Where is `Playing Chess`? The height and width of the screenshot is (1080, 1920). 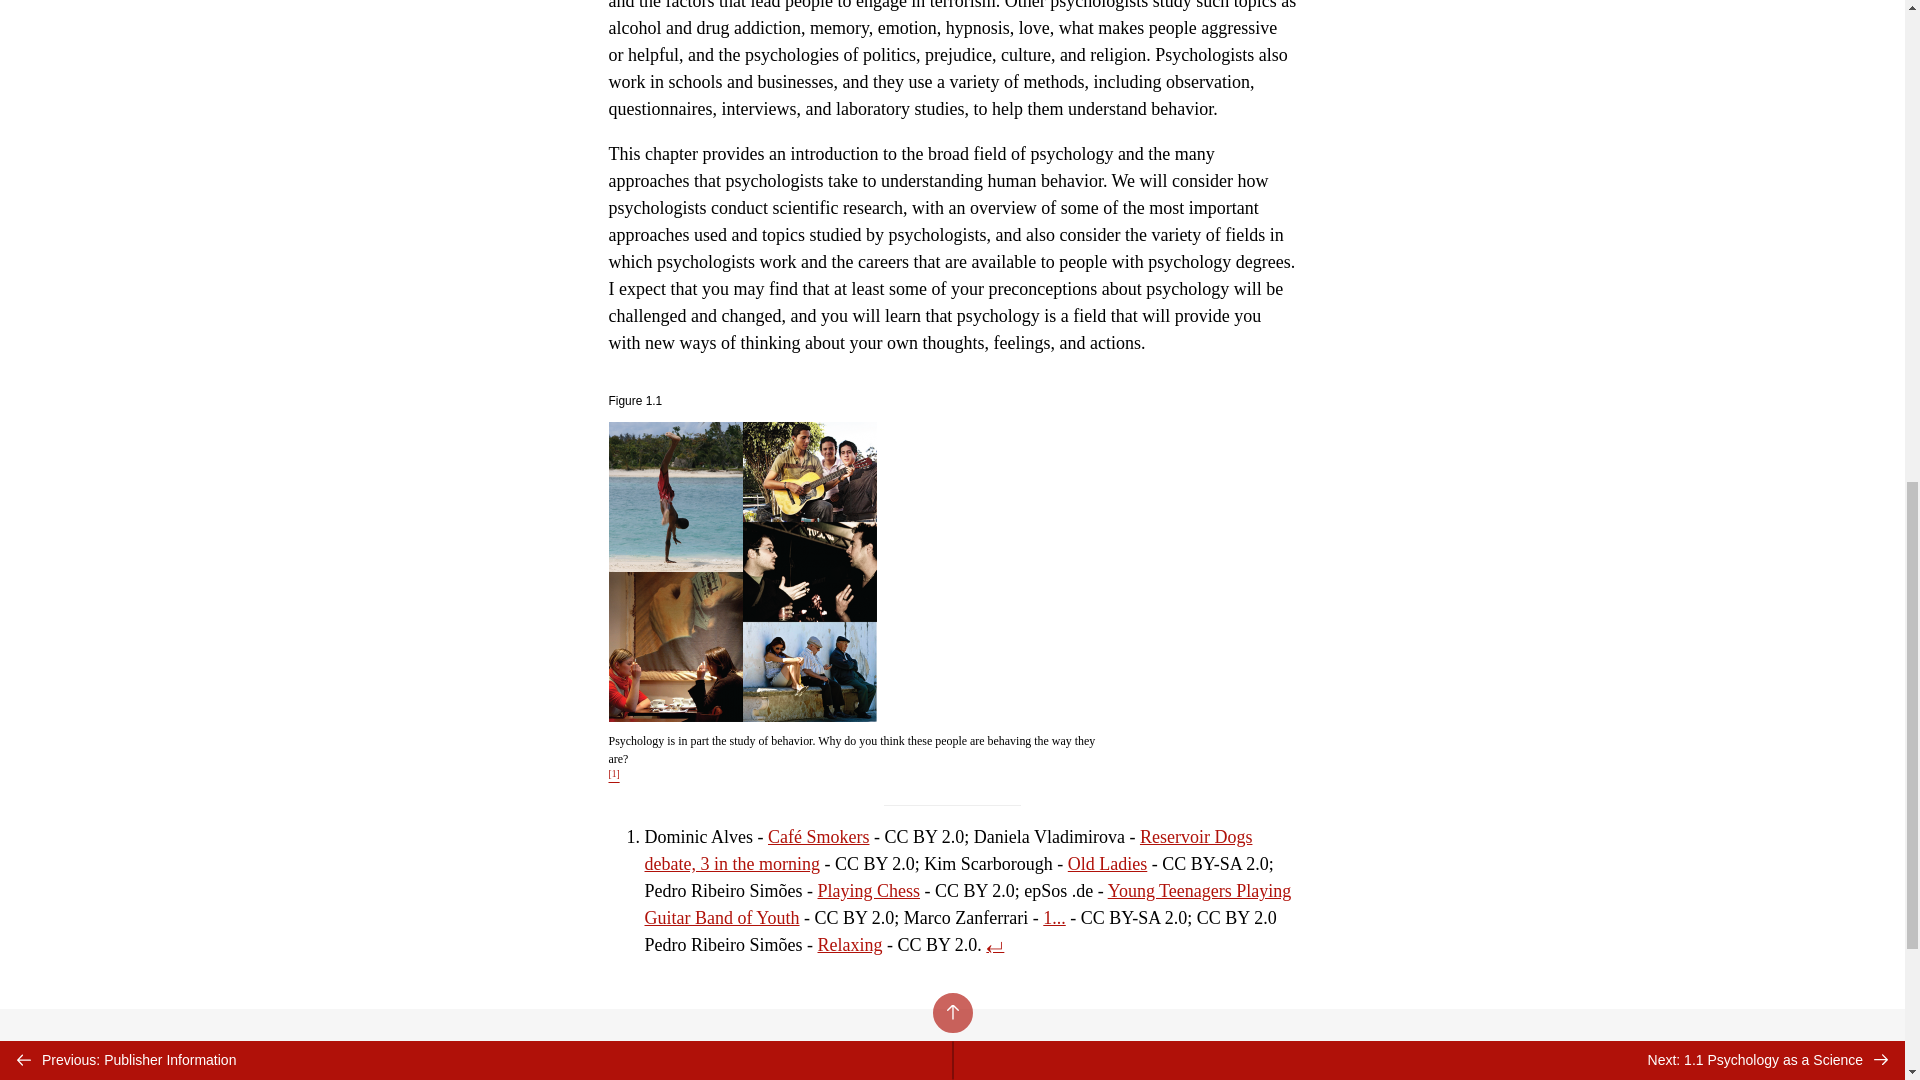
Playing Chess is located at coordinates (869, 890).